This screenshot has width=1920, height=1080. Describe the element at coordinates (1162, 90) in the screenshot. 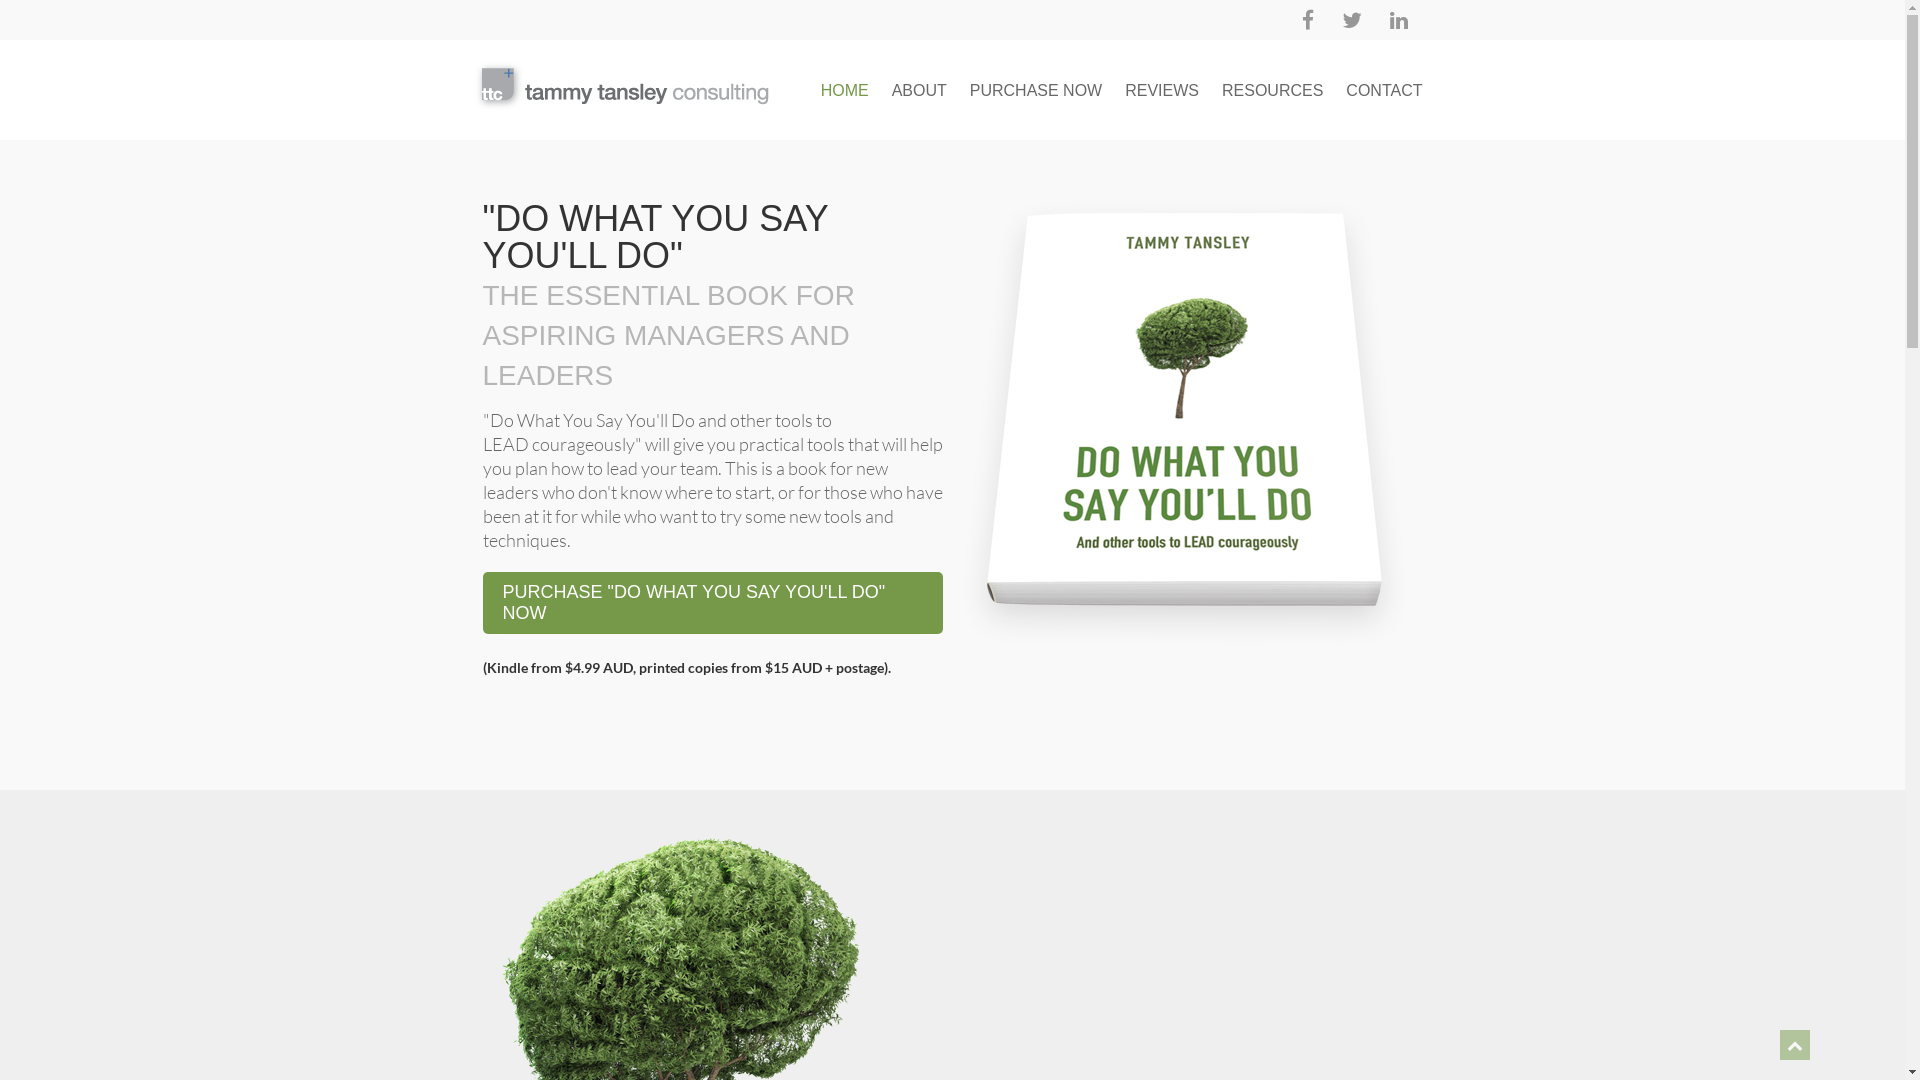

I see `REVIEWS` at that location.